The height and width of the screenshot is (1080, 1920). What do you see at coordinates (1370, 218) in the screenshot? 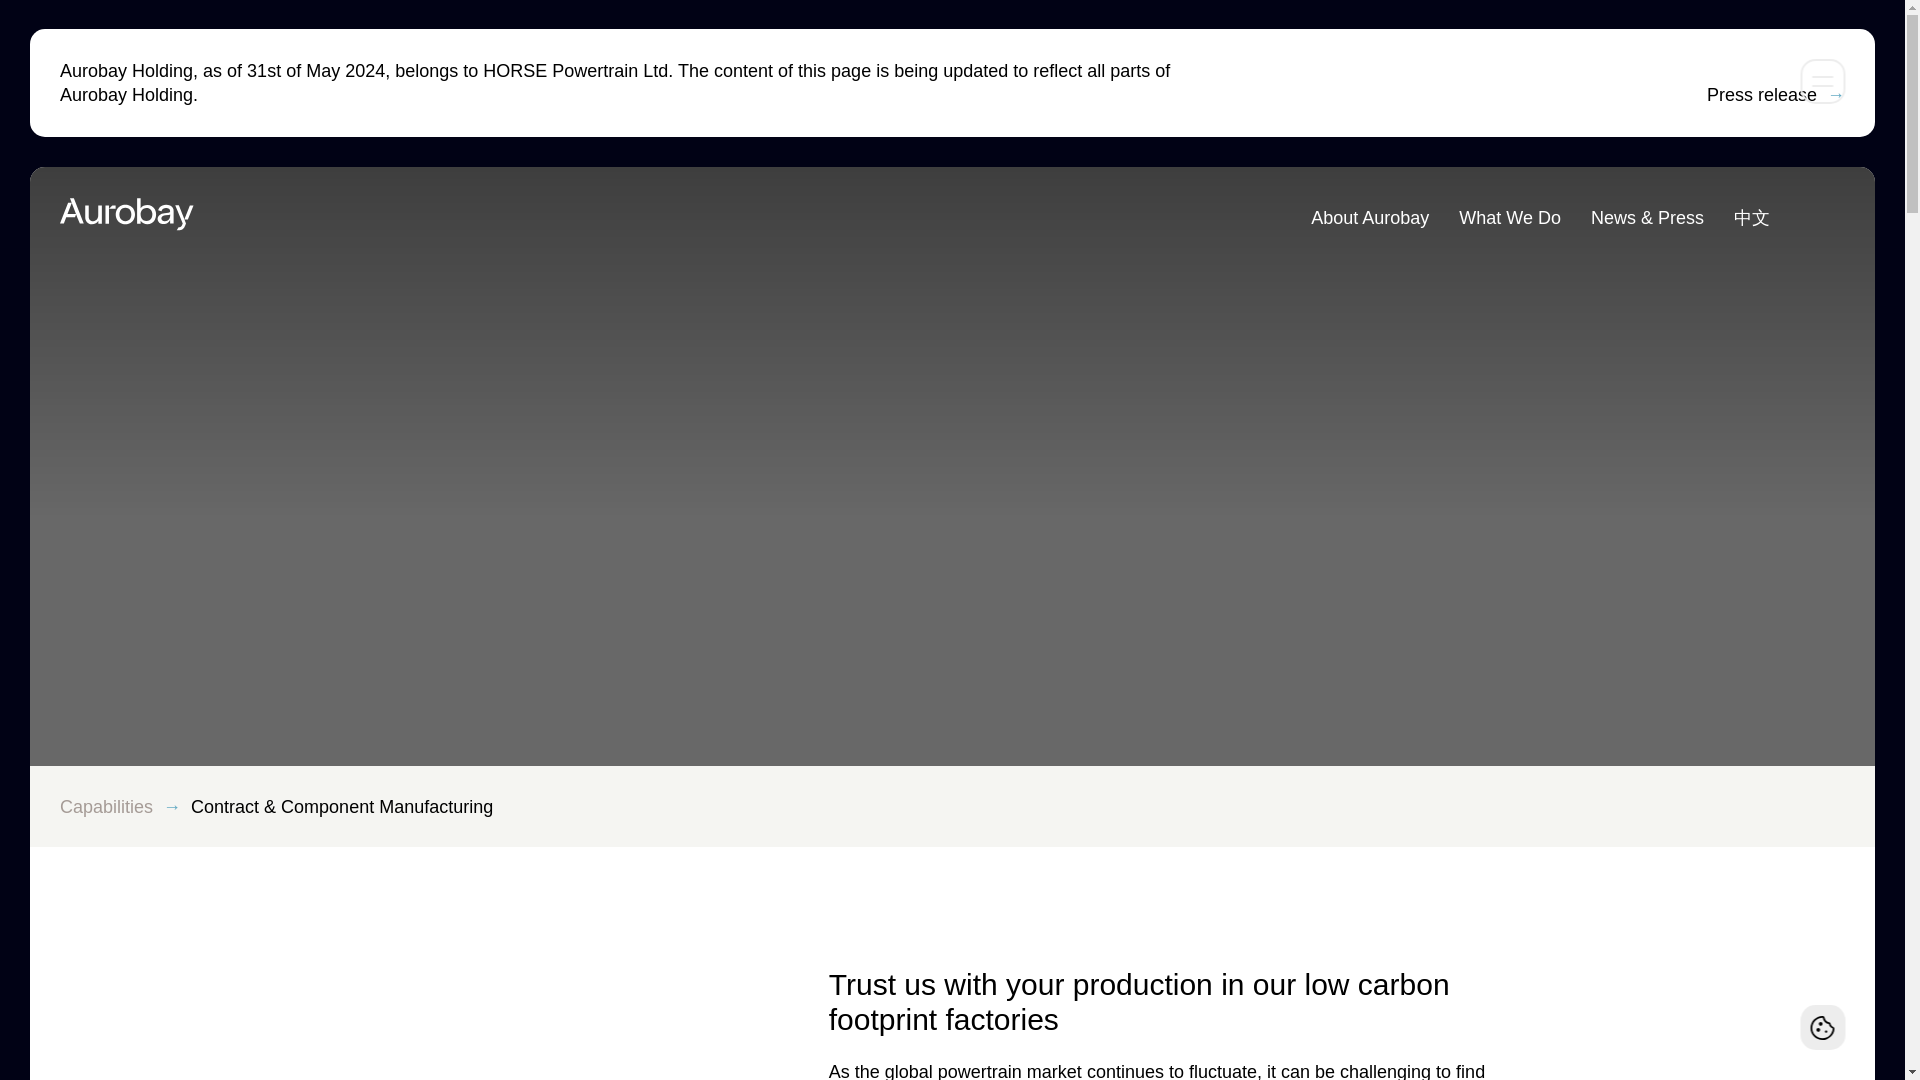
I see `About Aurobay` at bounding box center [1370, 218].